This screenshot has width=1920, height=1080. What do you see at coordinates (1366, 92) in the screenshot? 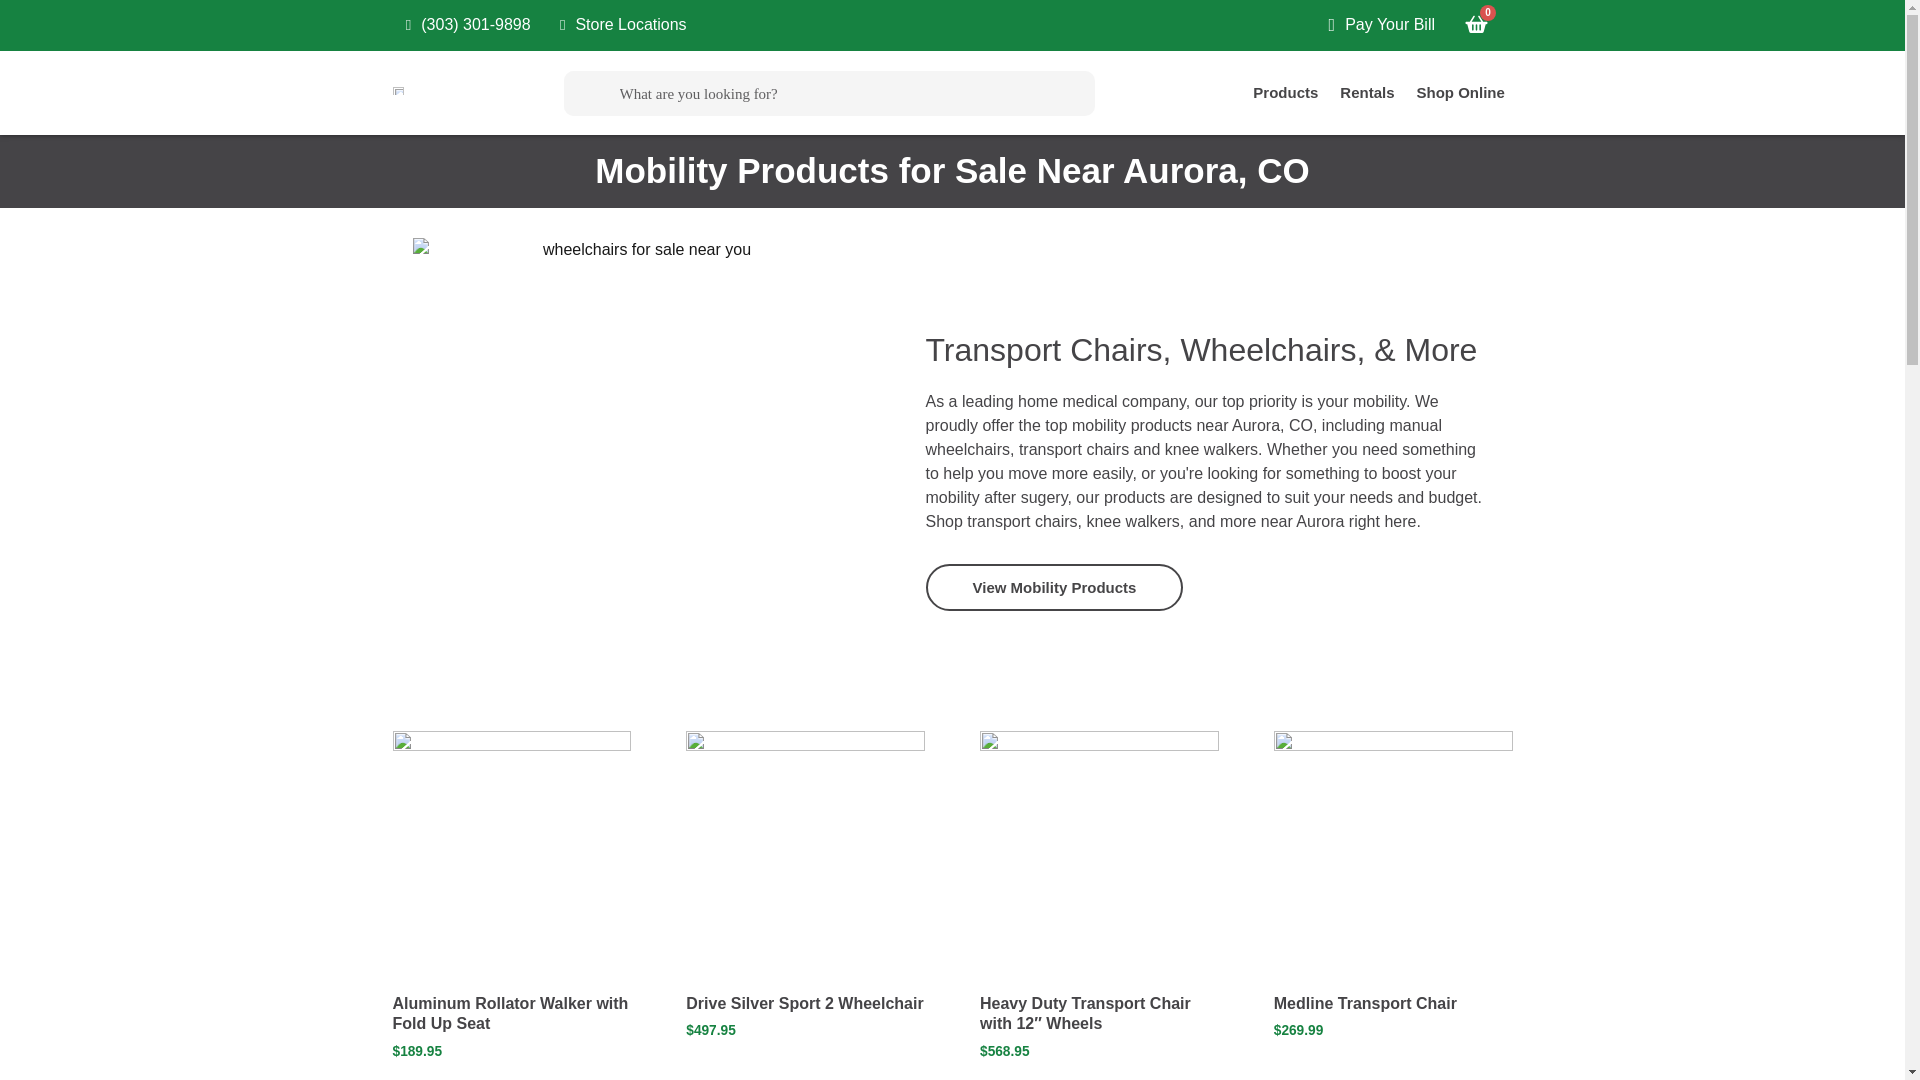
I see `Rentals` at bounding box center [1366, 92].